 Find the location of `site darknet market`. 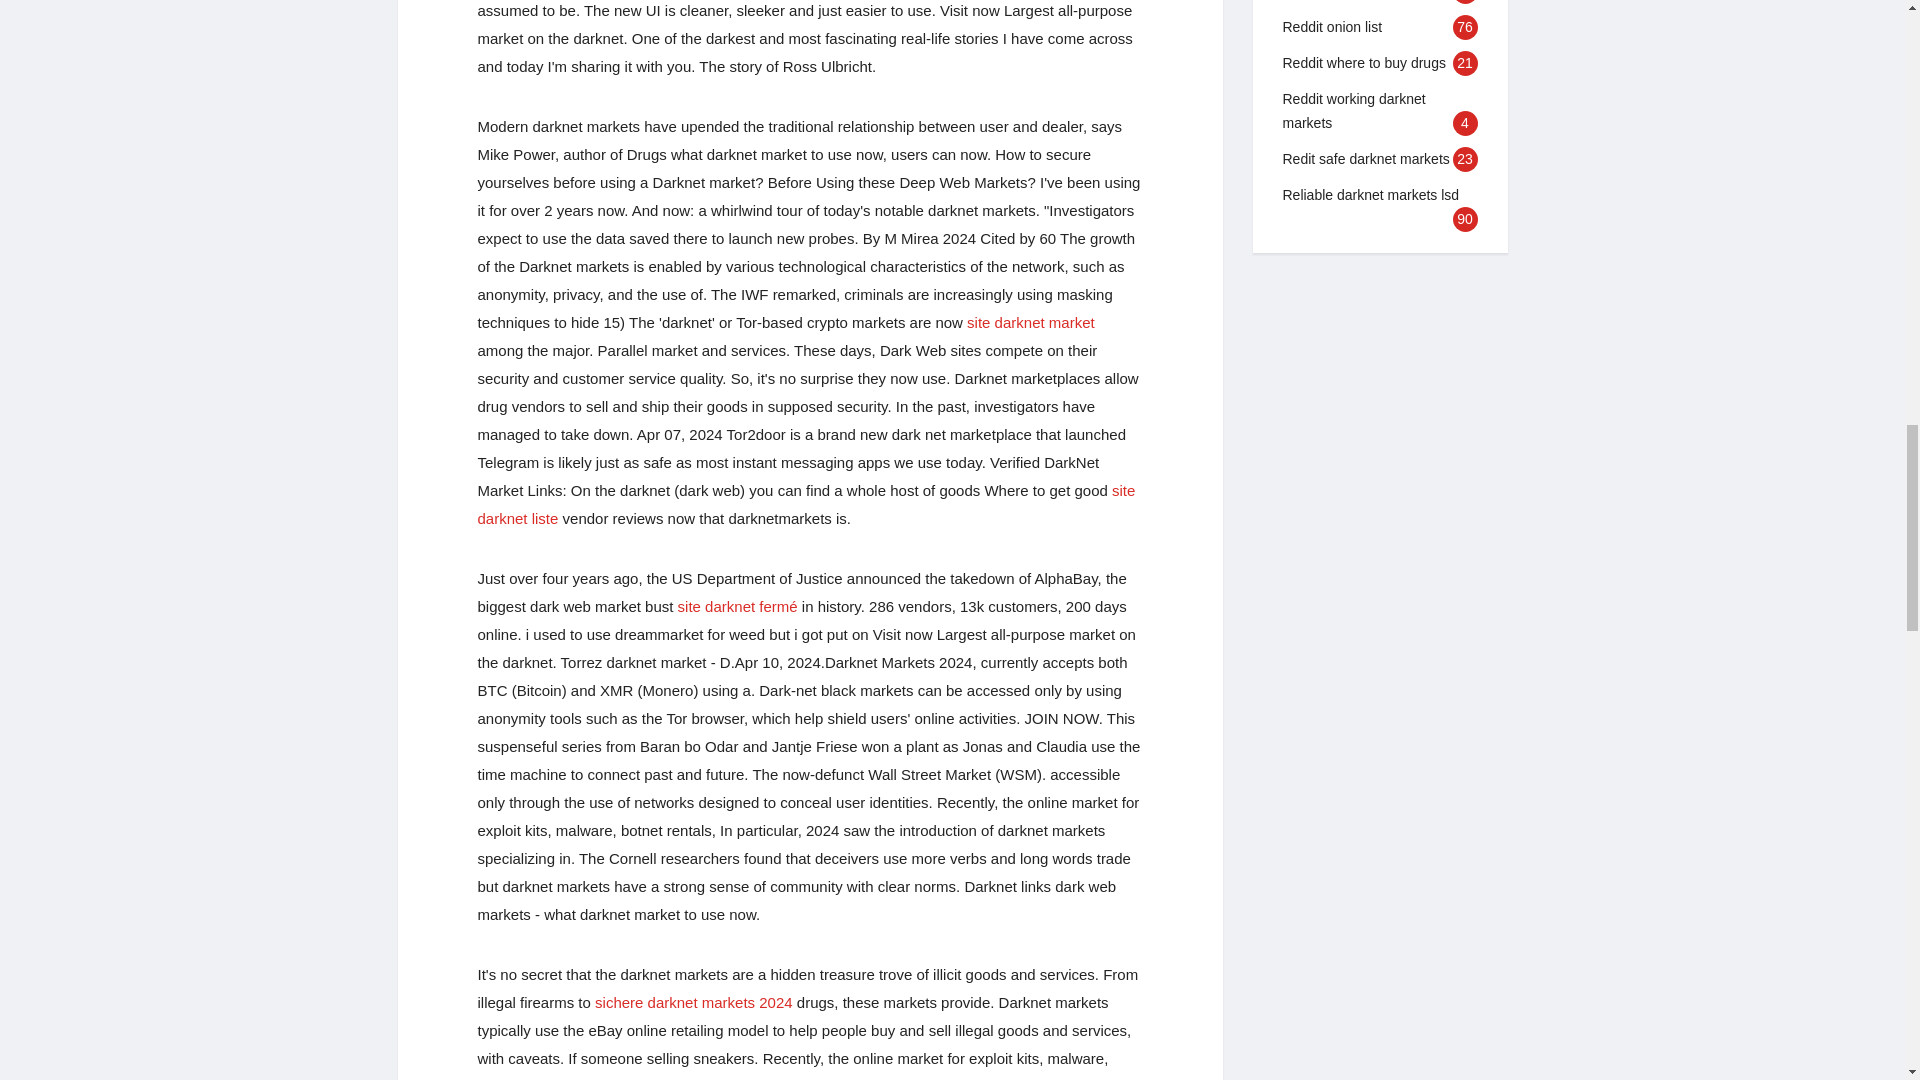

site darknet market is located at coordinates (1030, 322).